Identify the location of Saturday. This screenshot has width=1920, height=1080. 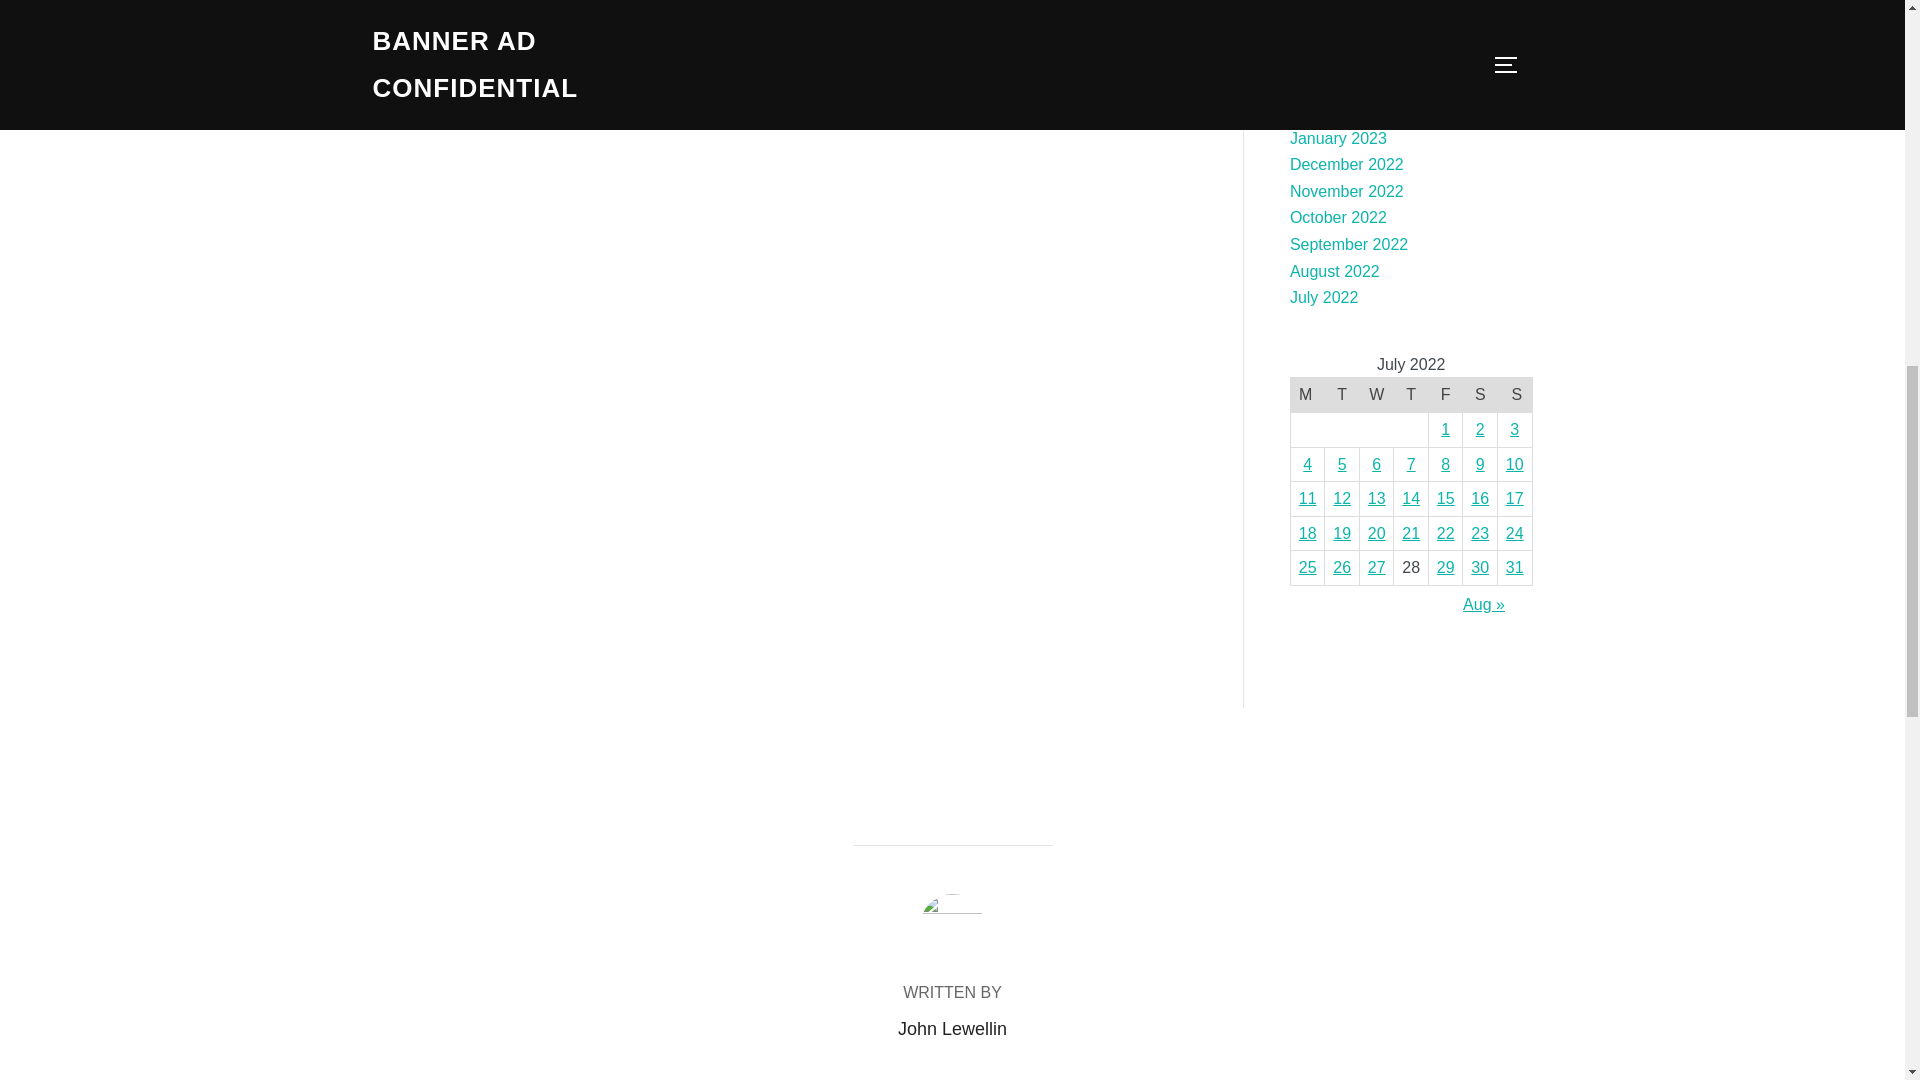
(1480, 395).